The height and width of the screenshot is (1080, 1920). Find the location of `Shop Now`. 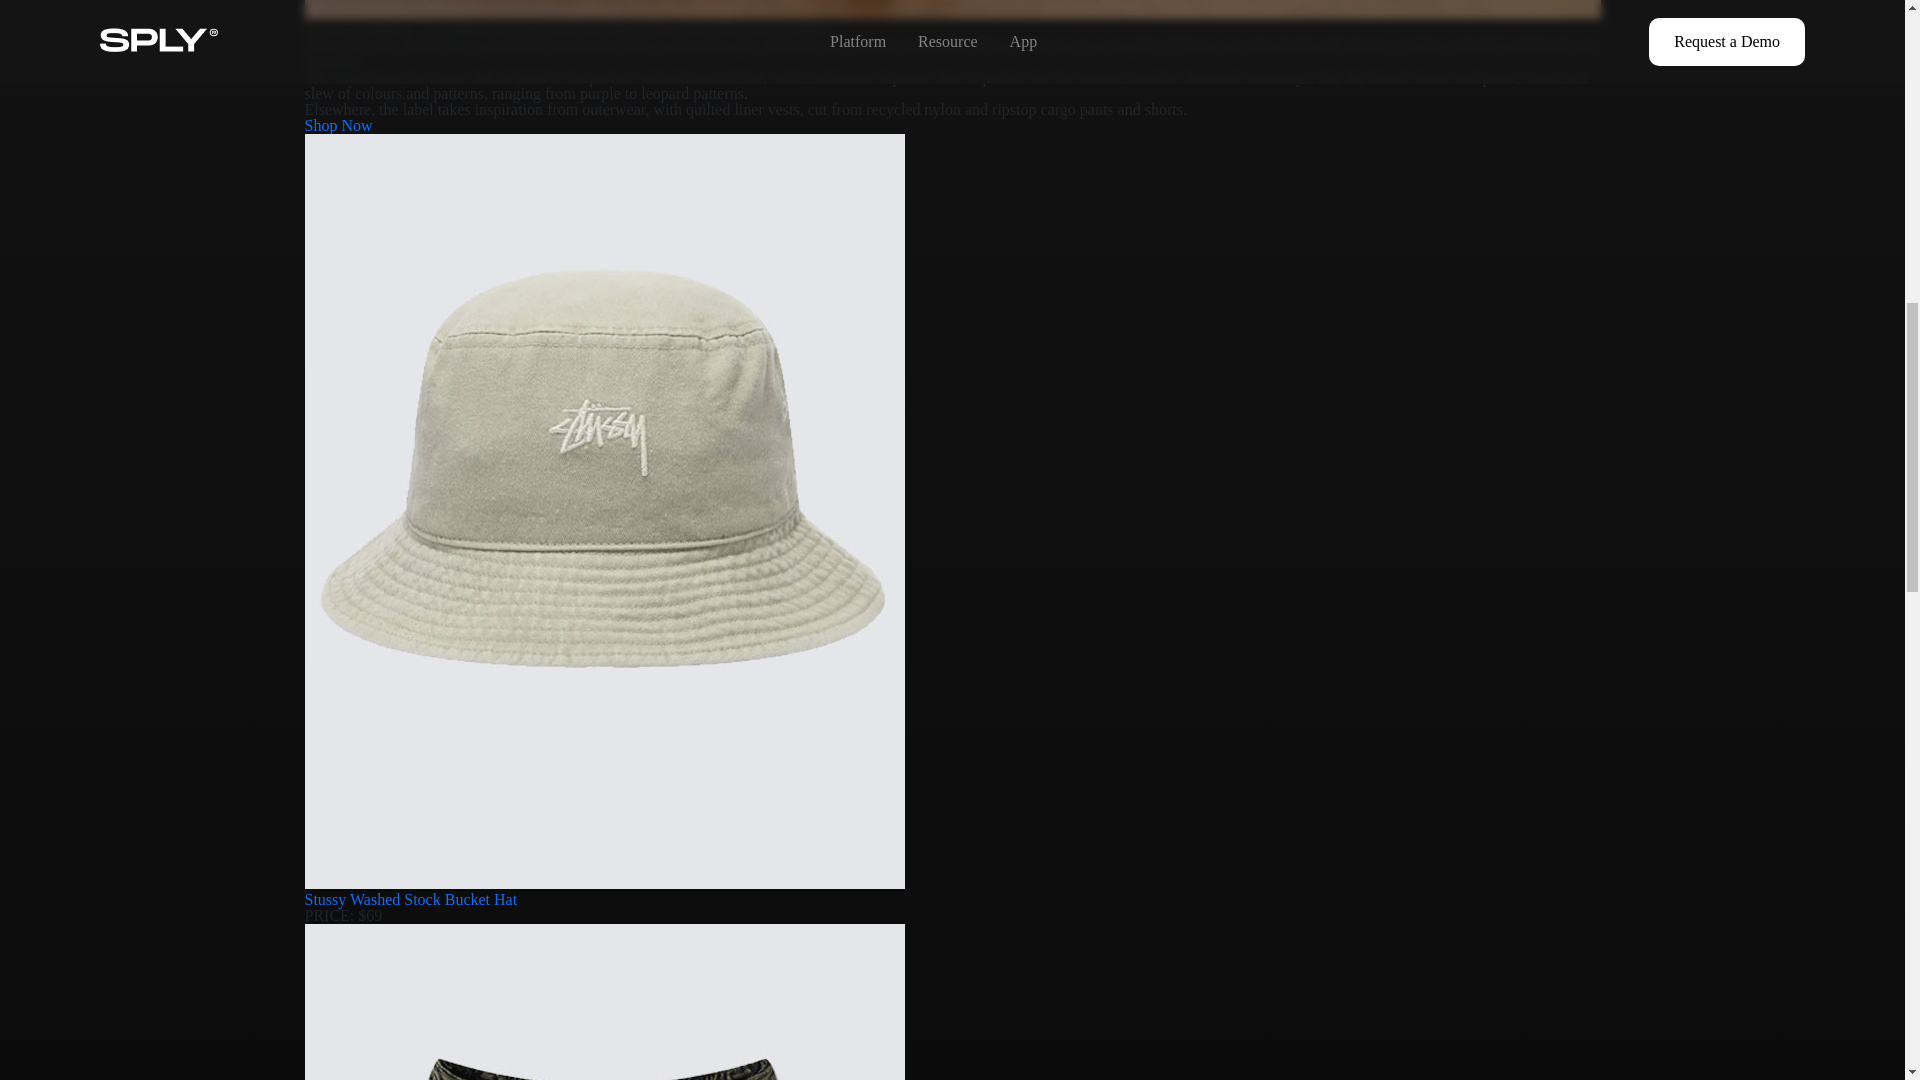

Shop Now is located at coordinates (338, 124).